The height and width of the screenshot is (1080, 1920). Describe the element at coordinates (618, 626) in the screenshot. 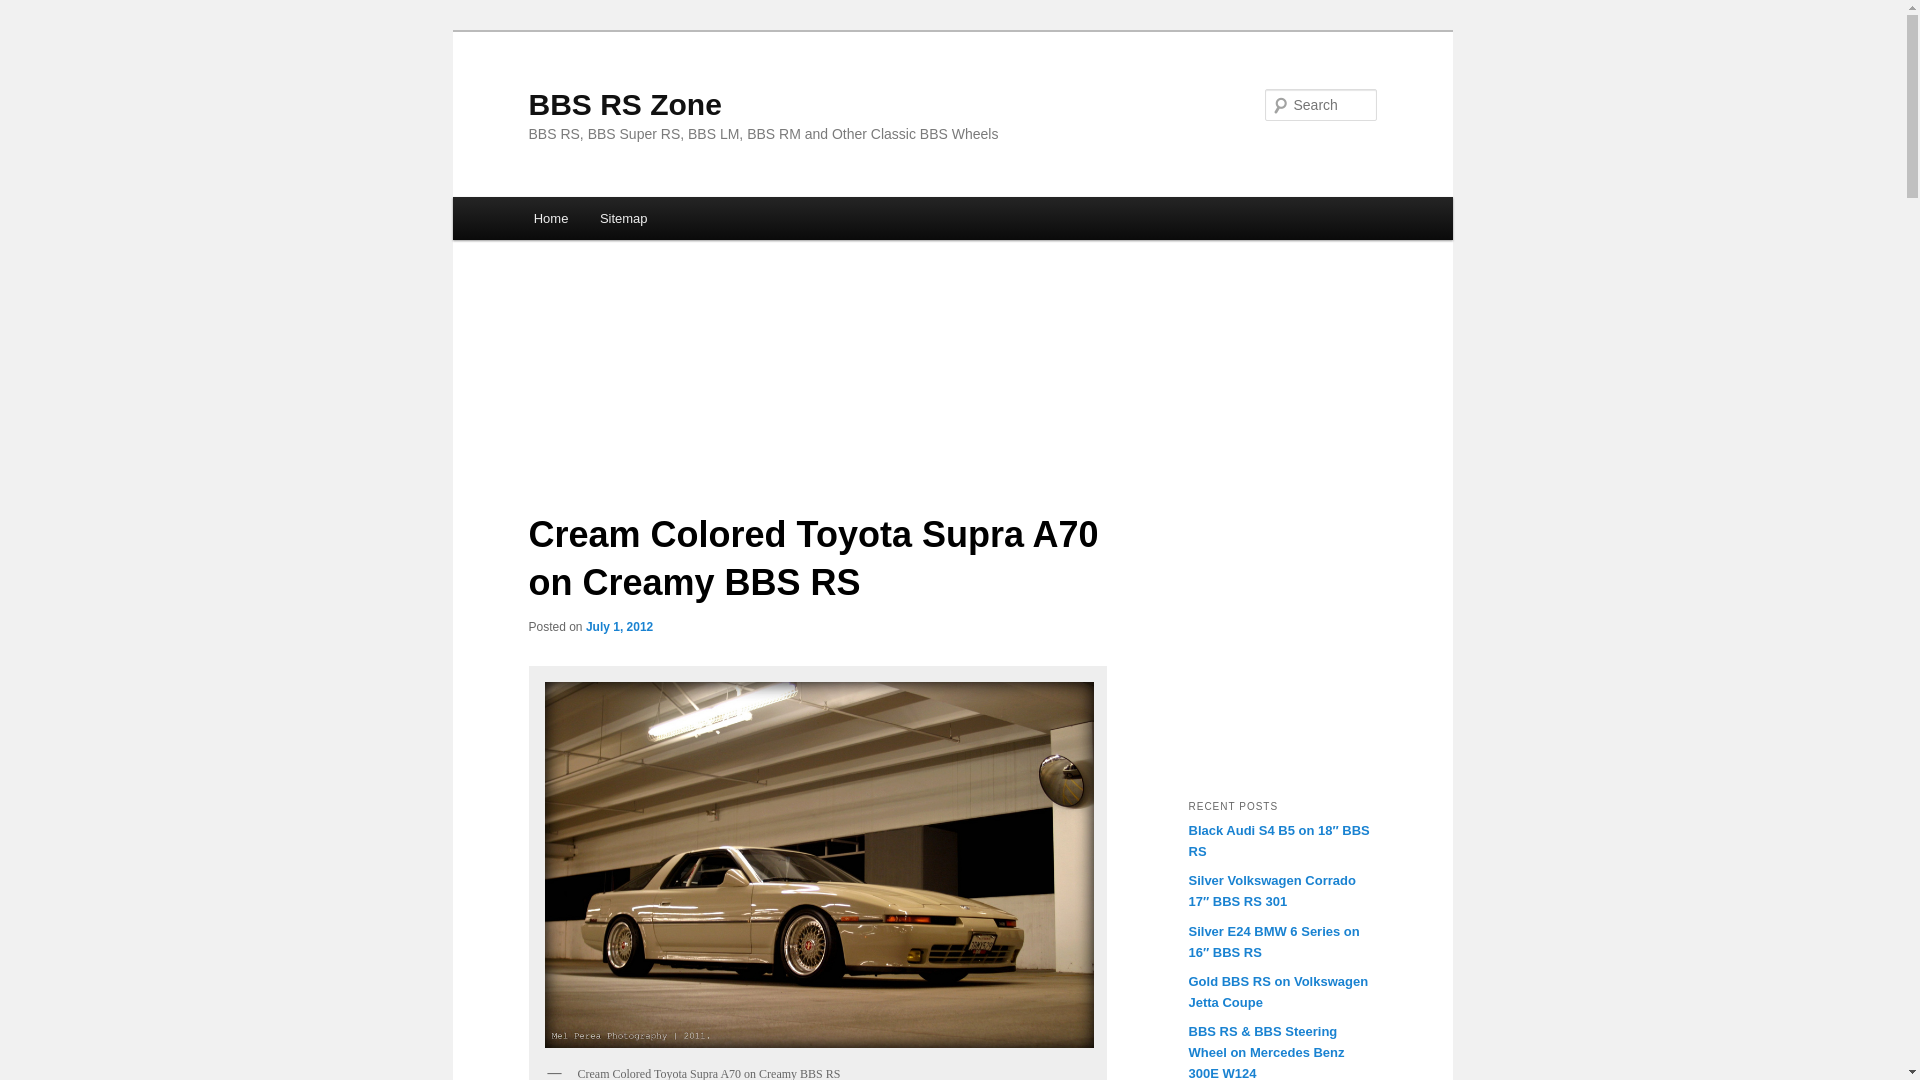

I see `July 1, 2012` at that location.